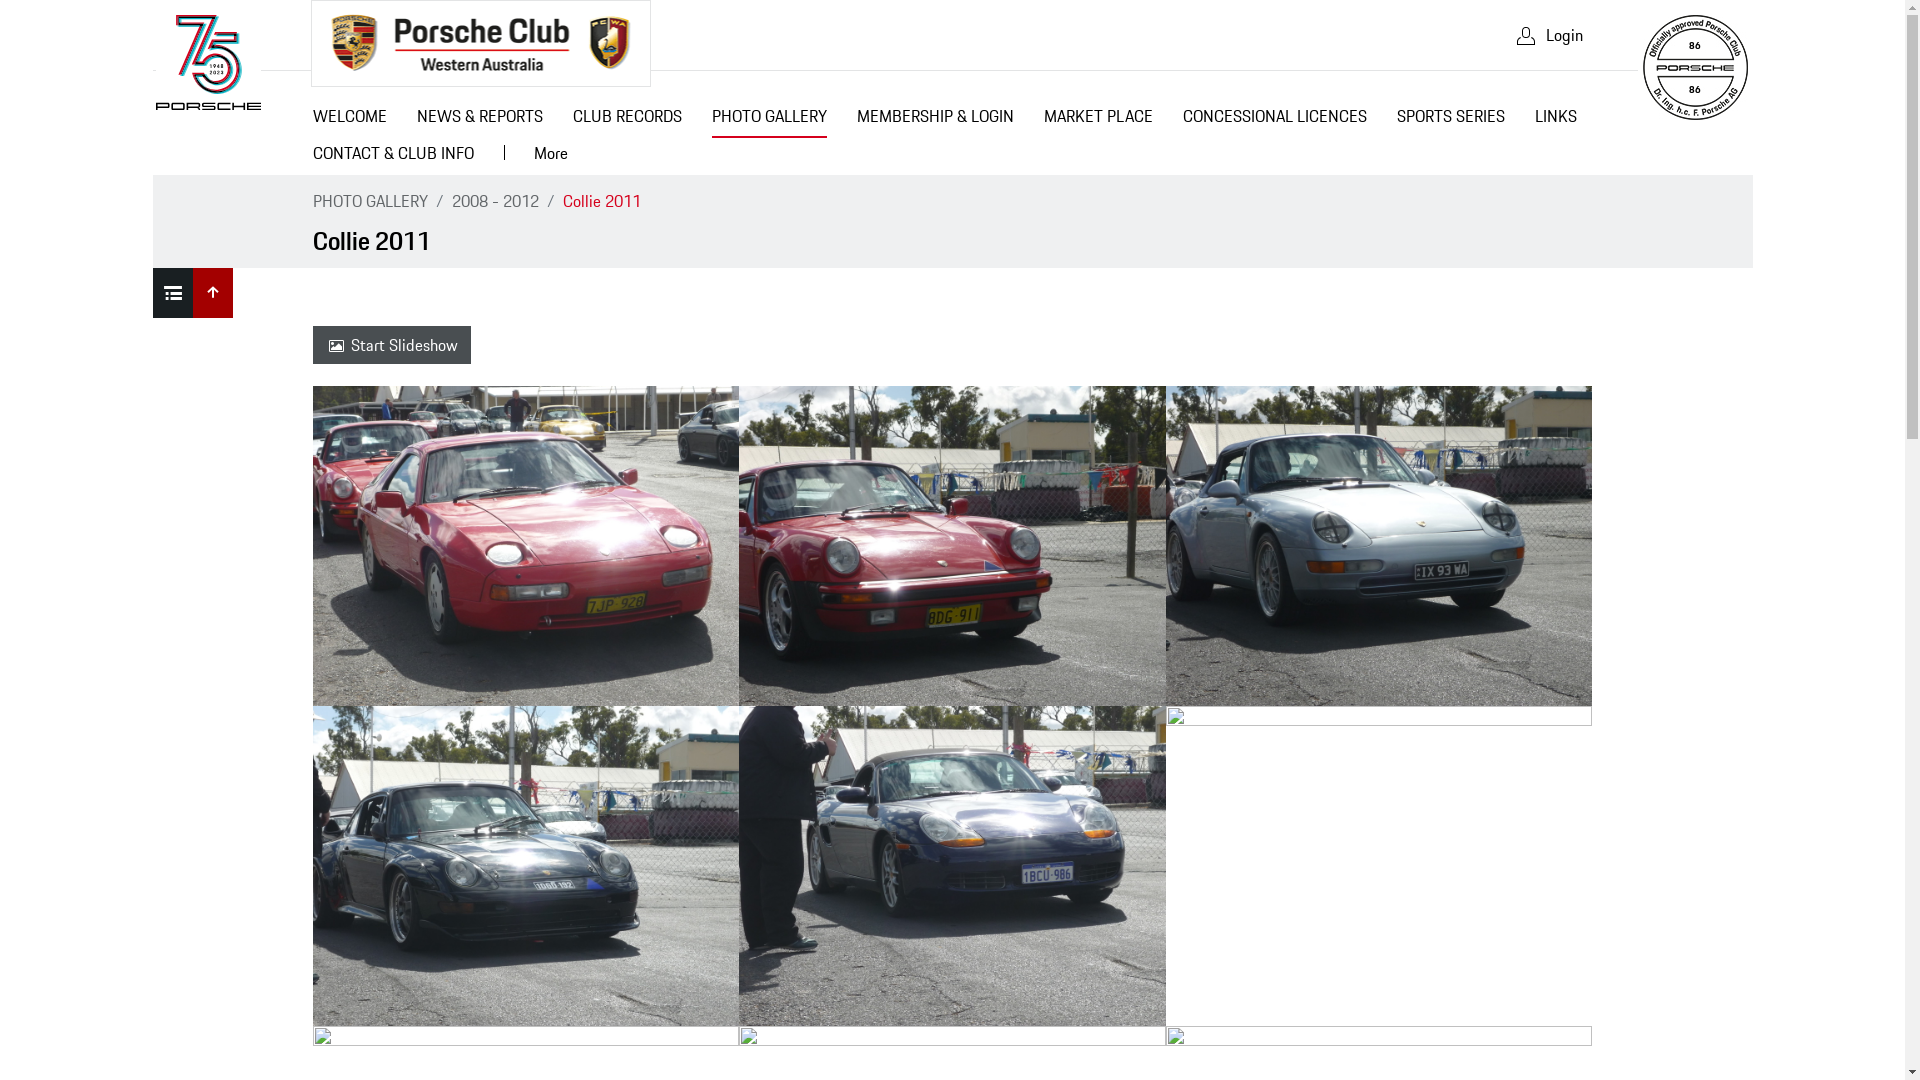 This screenshot has width=1920, height=1080. What do you see at coordinates (208, 62) in the screenshot?
I see `75 Years of Porsche` at bounding box center [208, 62].